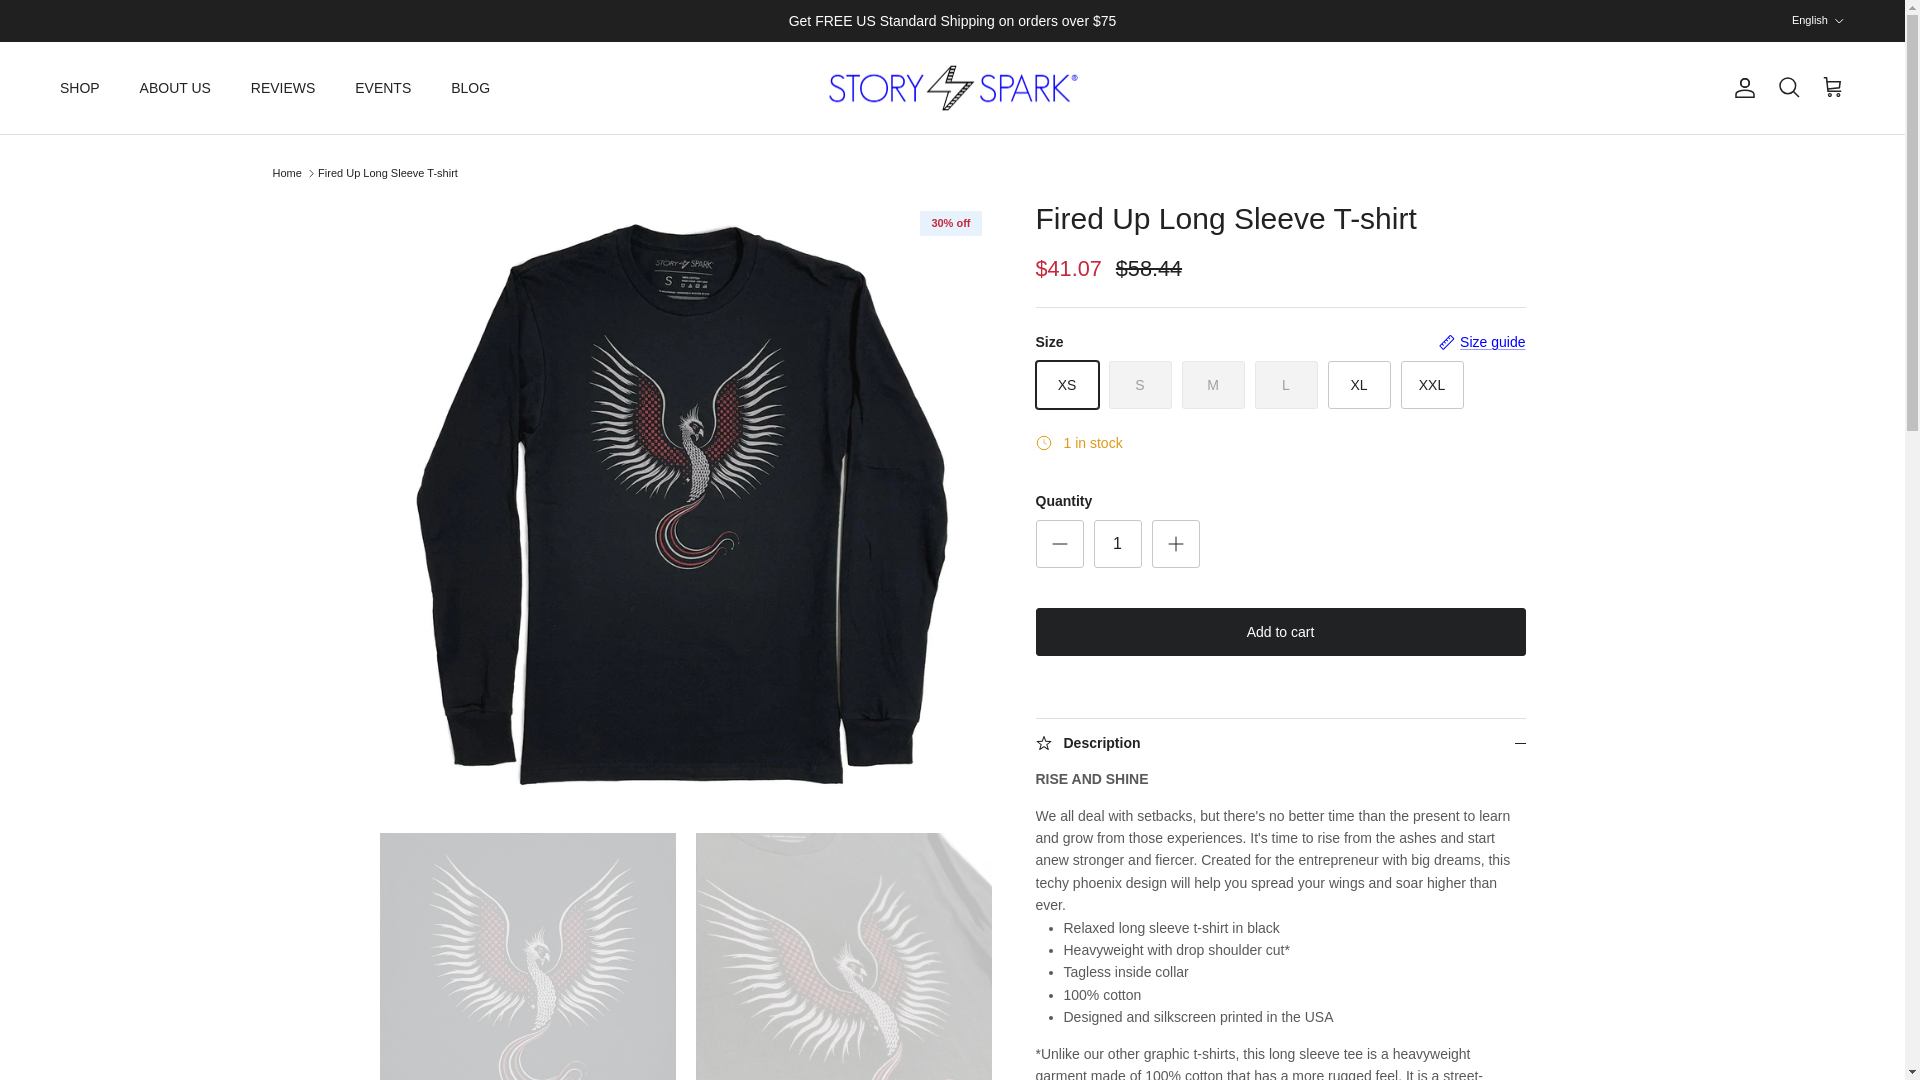 The height and width of the screenshot is (1080, 1920). Describe the element at coordinates (1740, 88) in the screenshot. I see `Account` at that location.